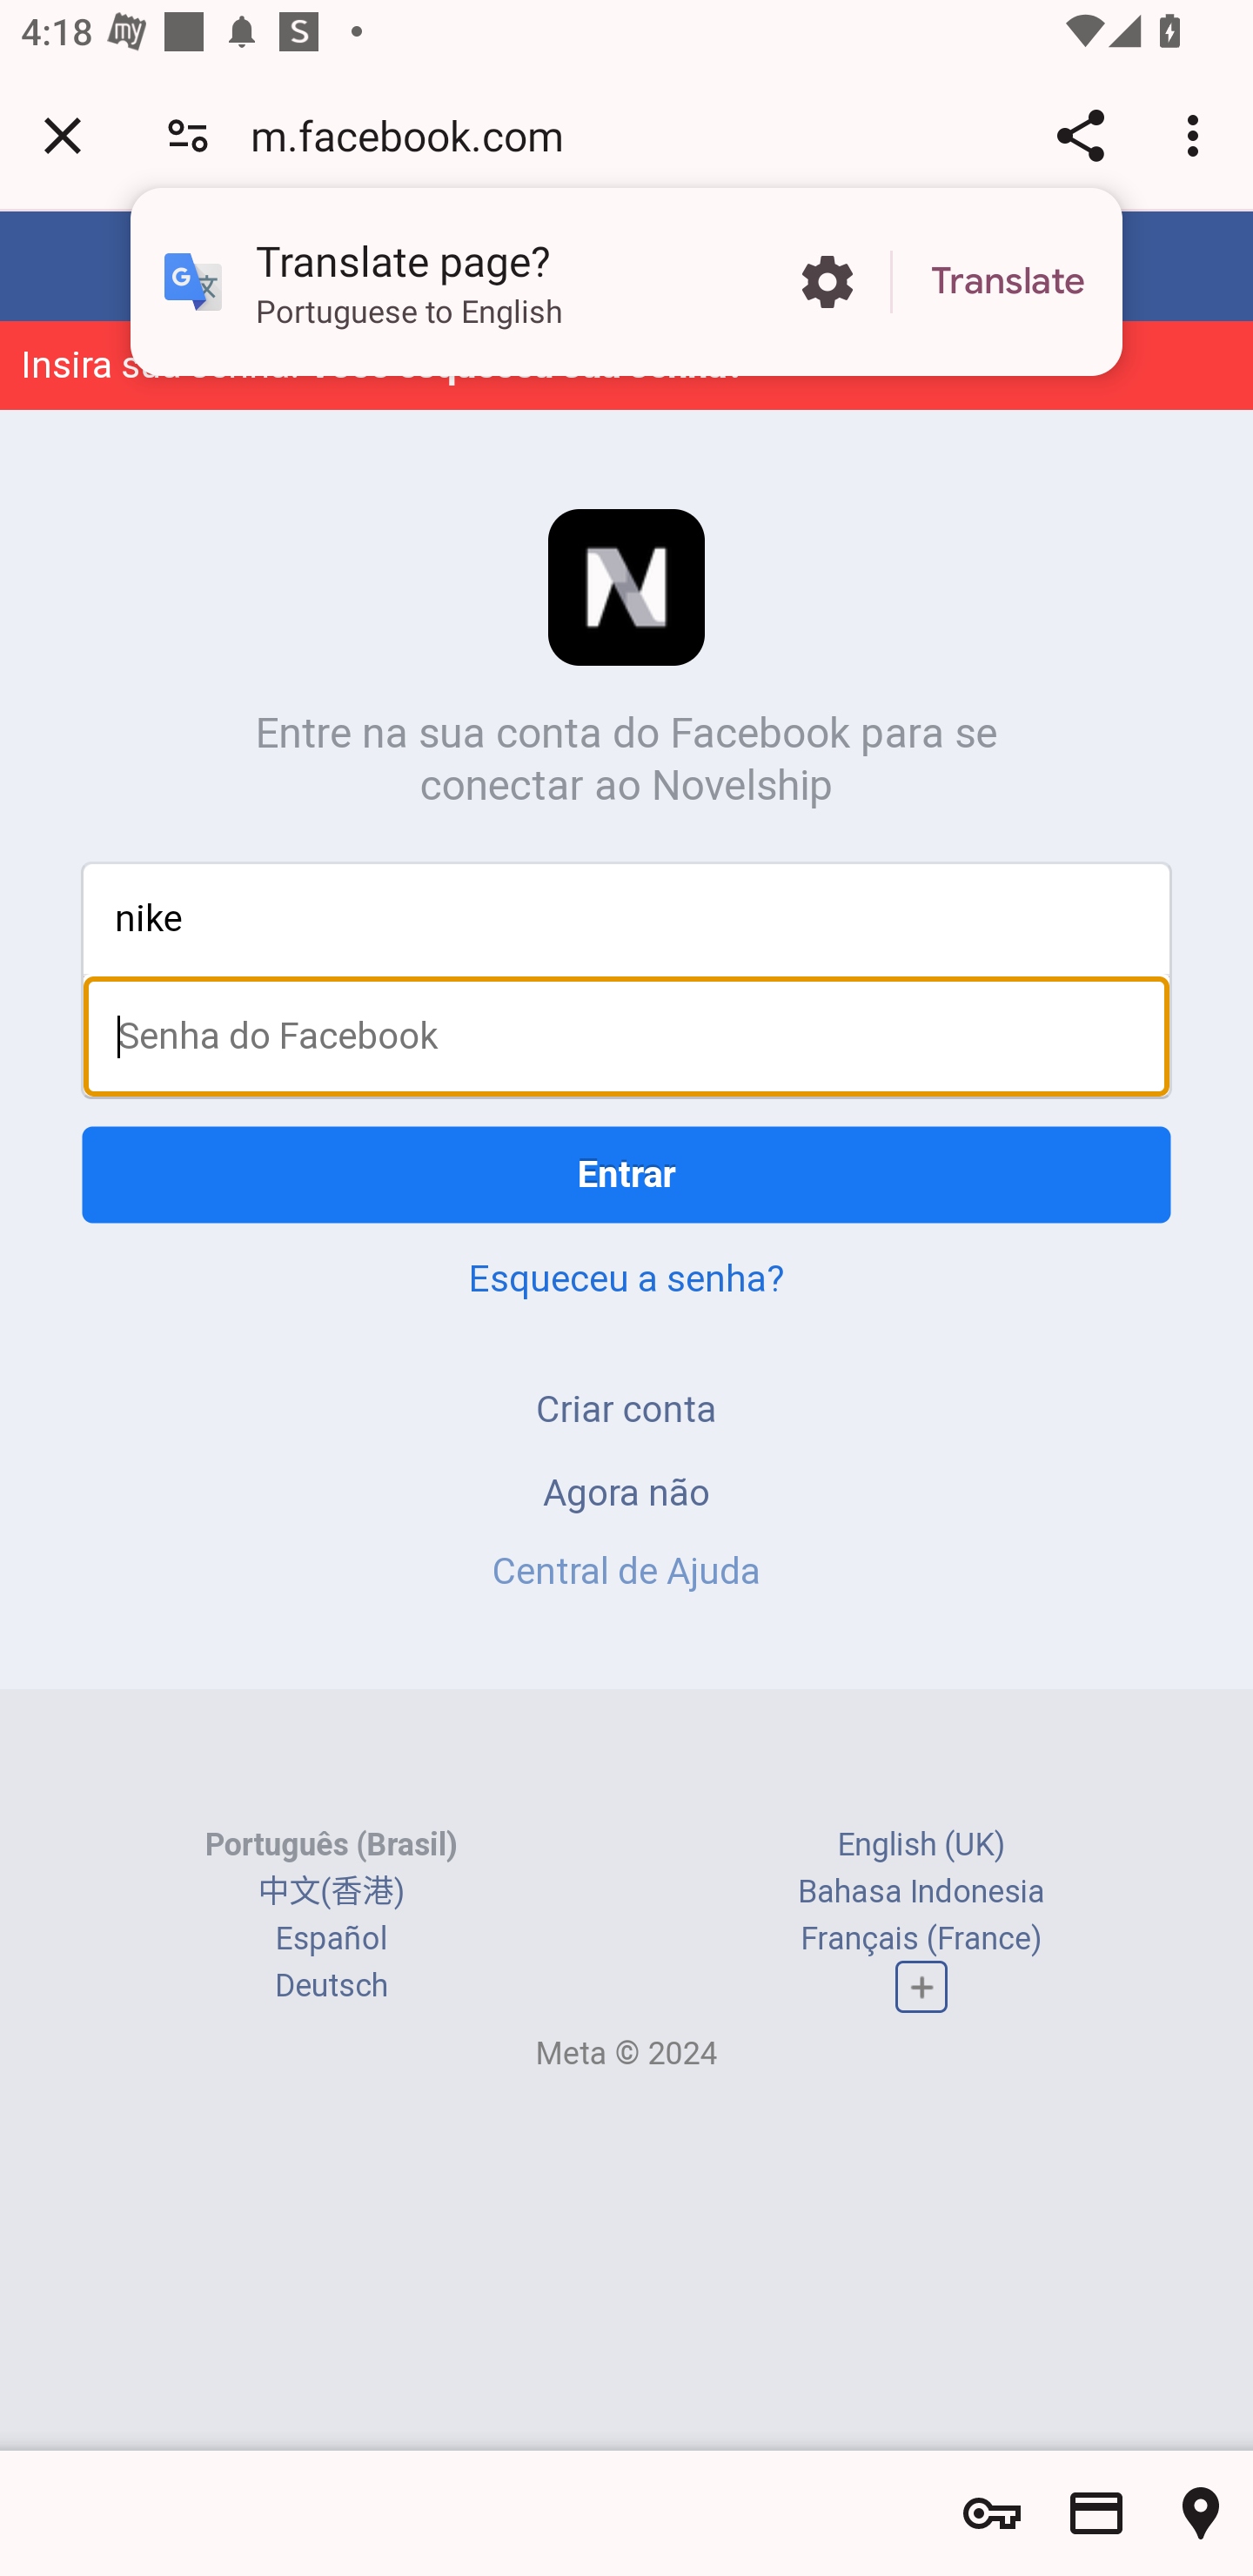 The height and width of the screenshot is (2576, 1253). What do you see at coordinates (626, 1407) in the screenshot?
I see `Criar conta` at bounding box center [626, 1407].